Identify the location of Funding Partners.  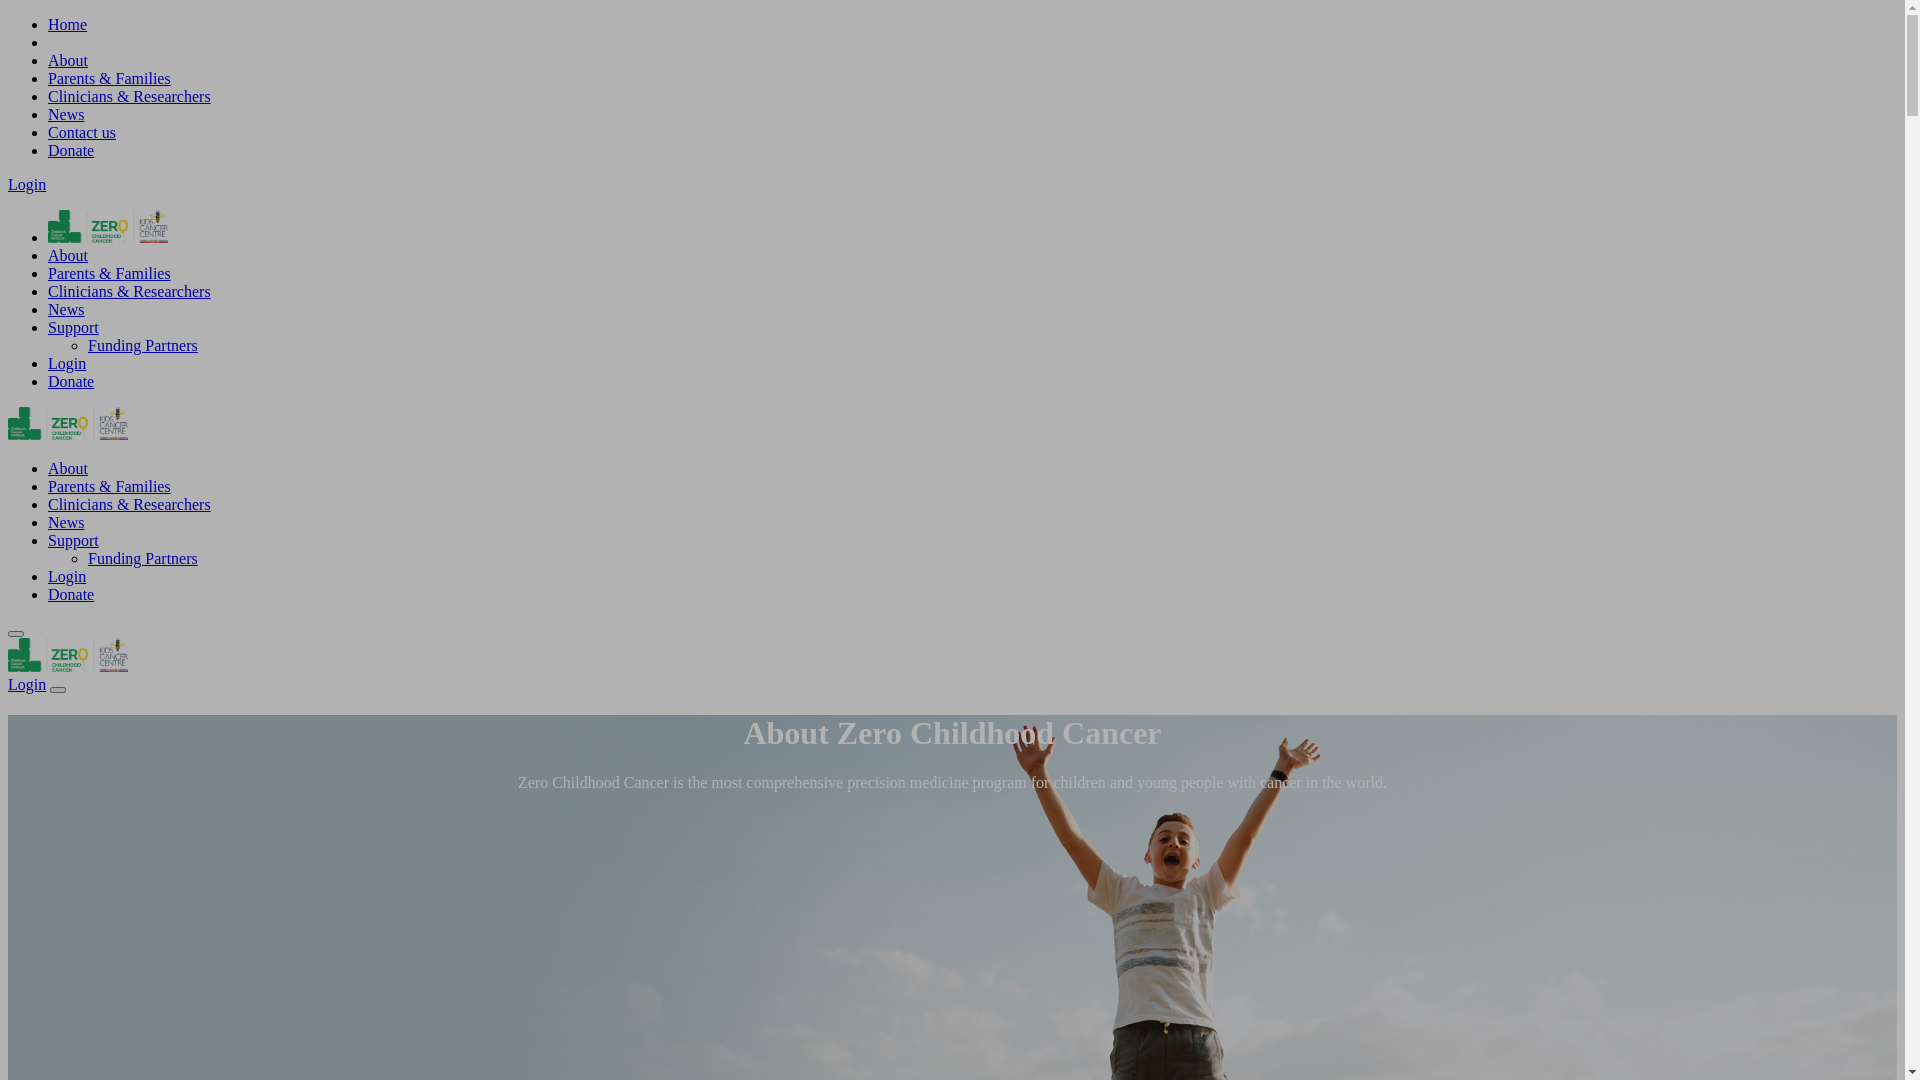
(143, 558).